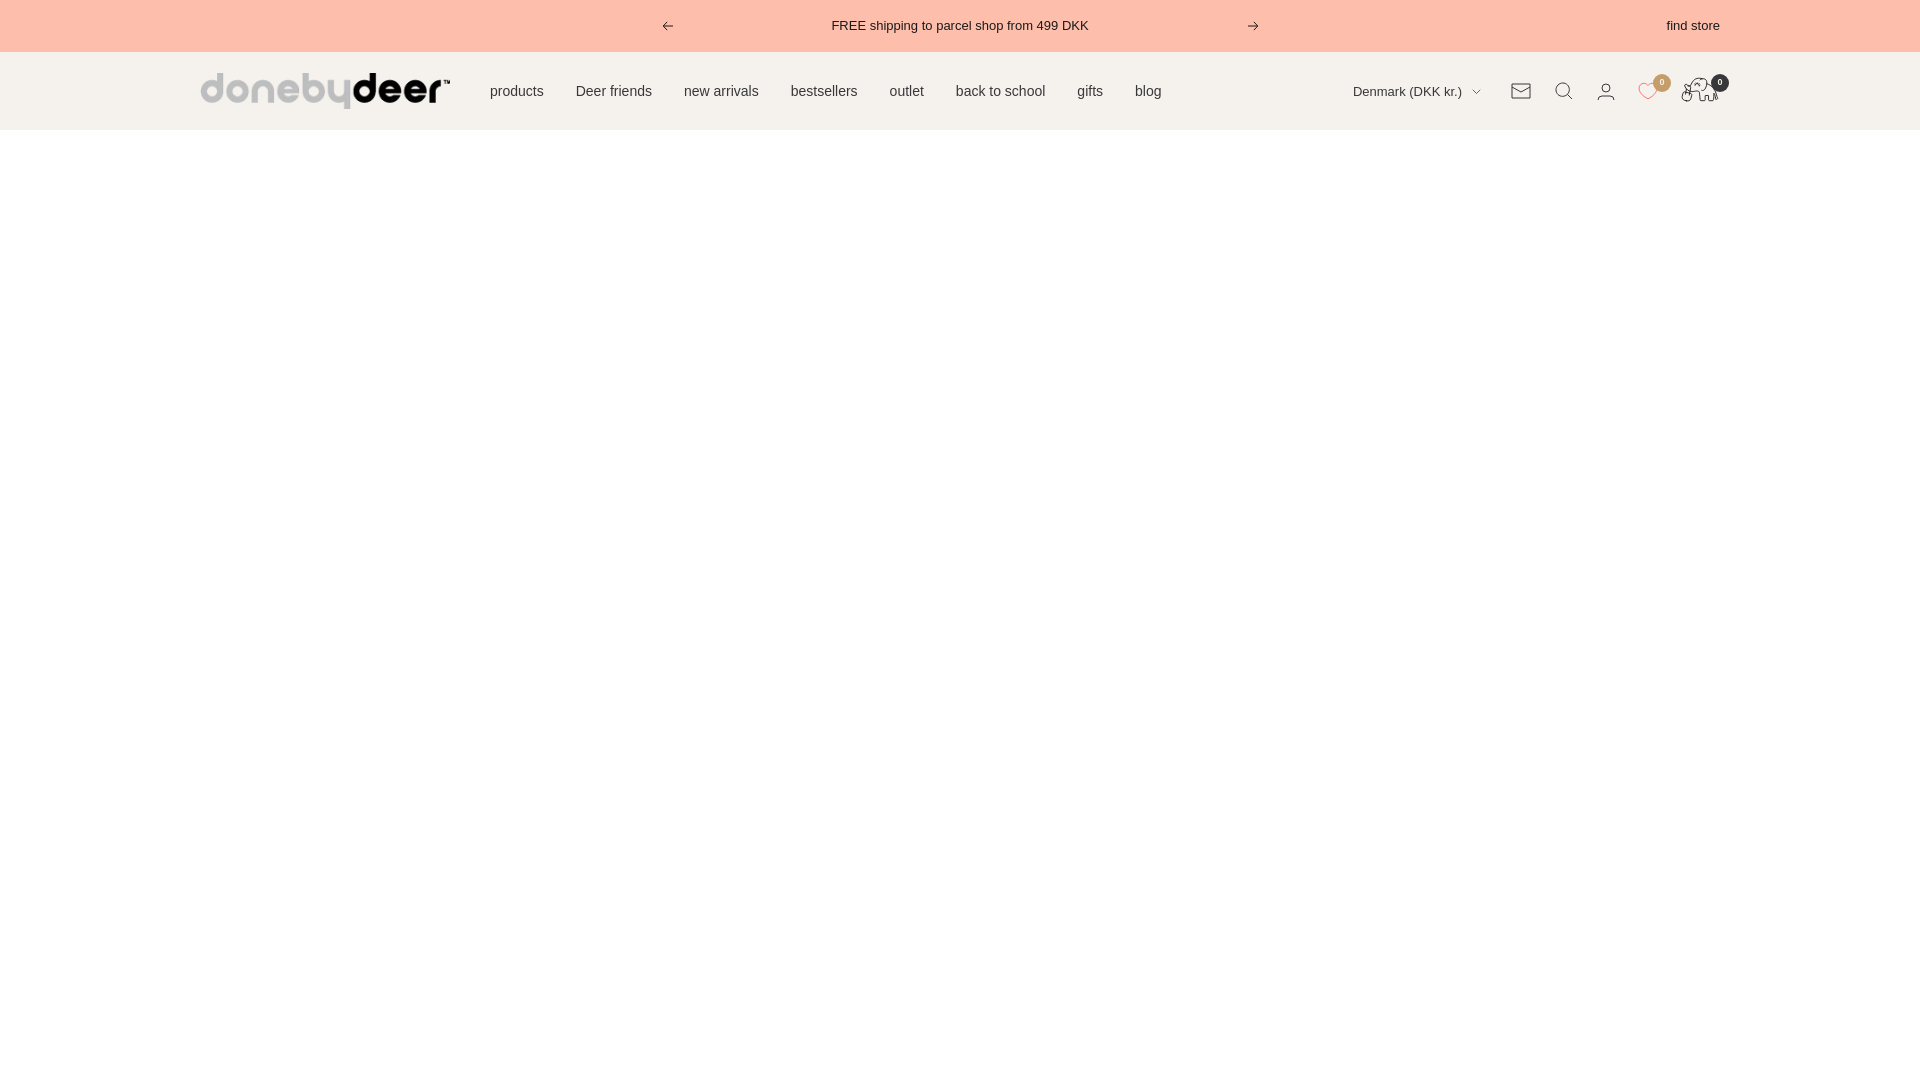 The height and width of the screenshot is (1080, 1920). Describe the element at coordinates (324, 91) in the screenshot. I see `Done by Deer` at that location.